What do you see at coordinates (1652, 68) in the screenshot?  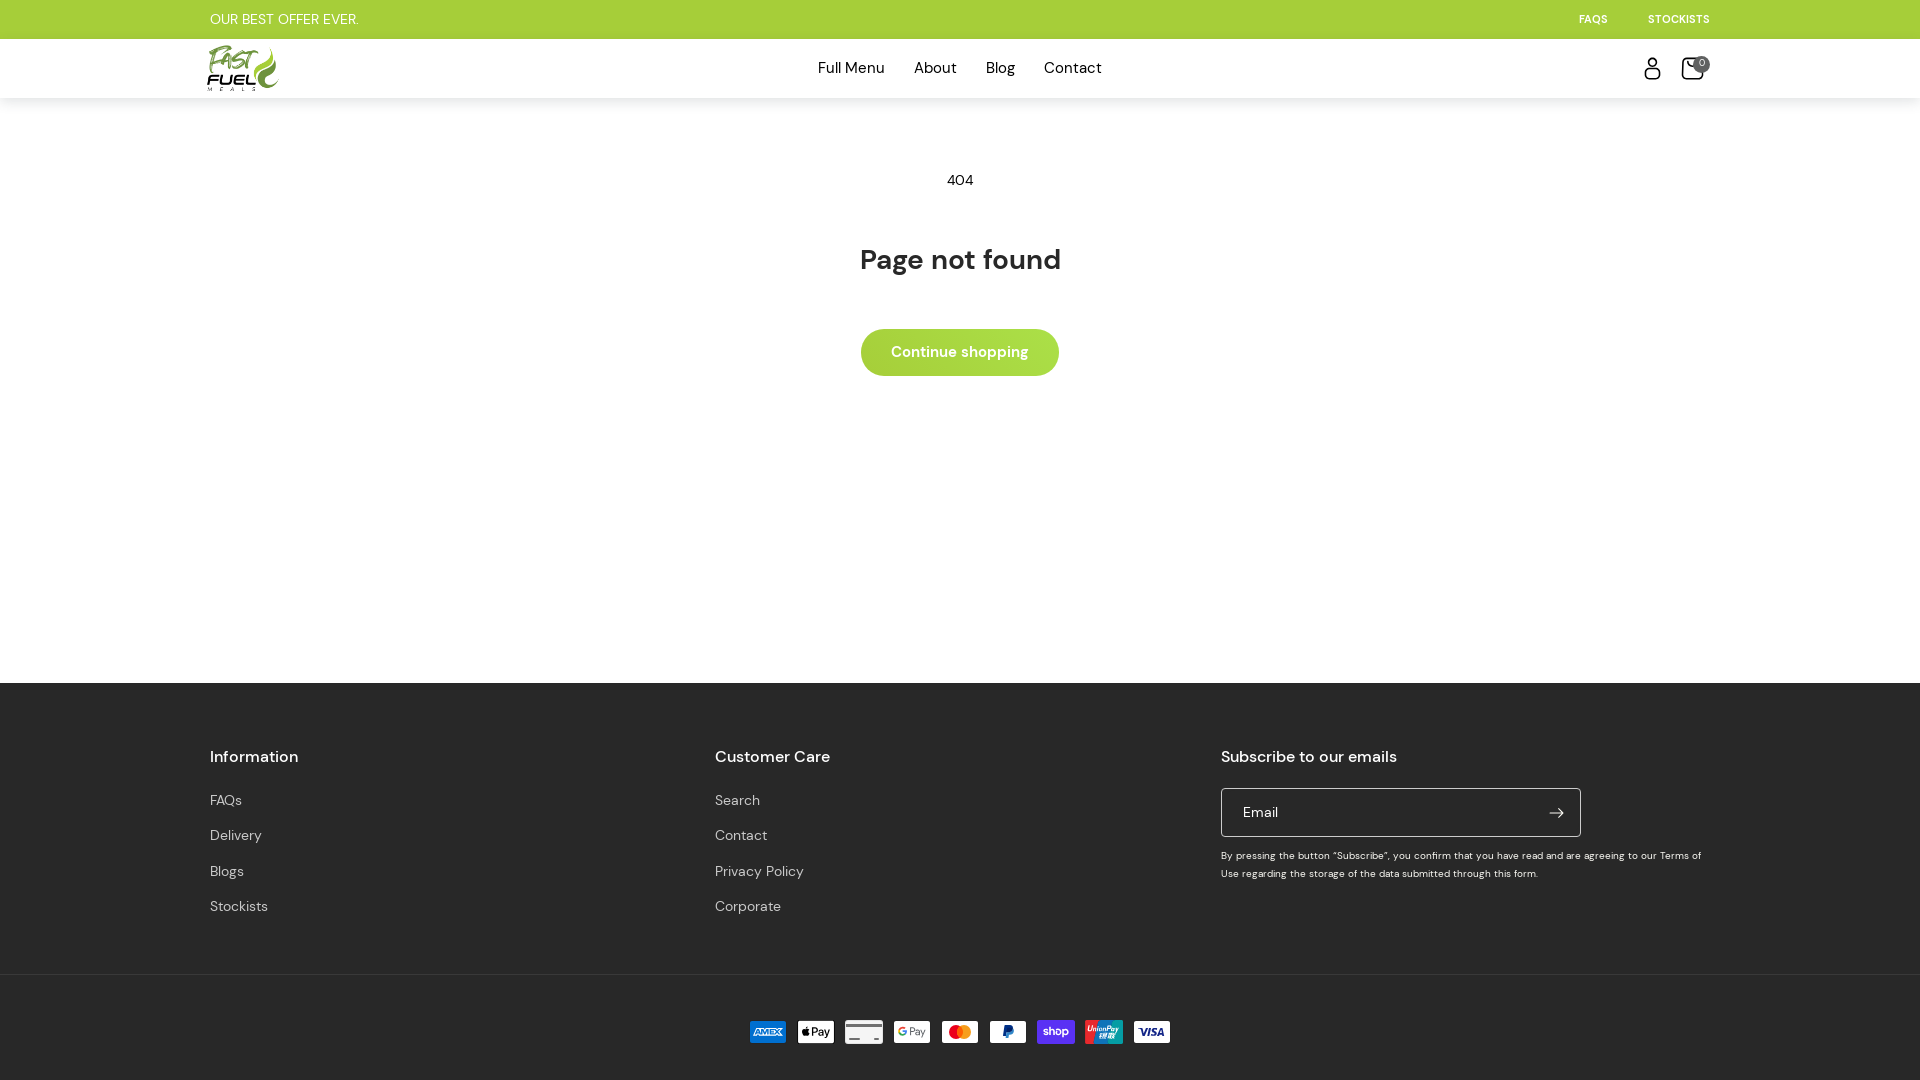 I see `Log in` at bounding box center [1652, 68].